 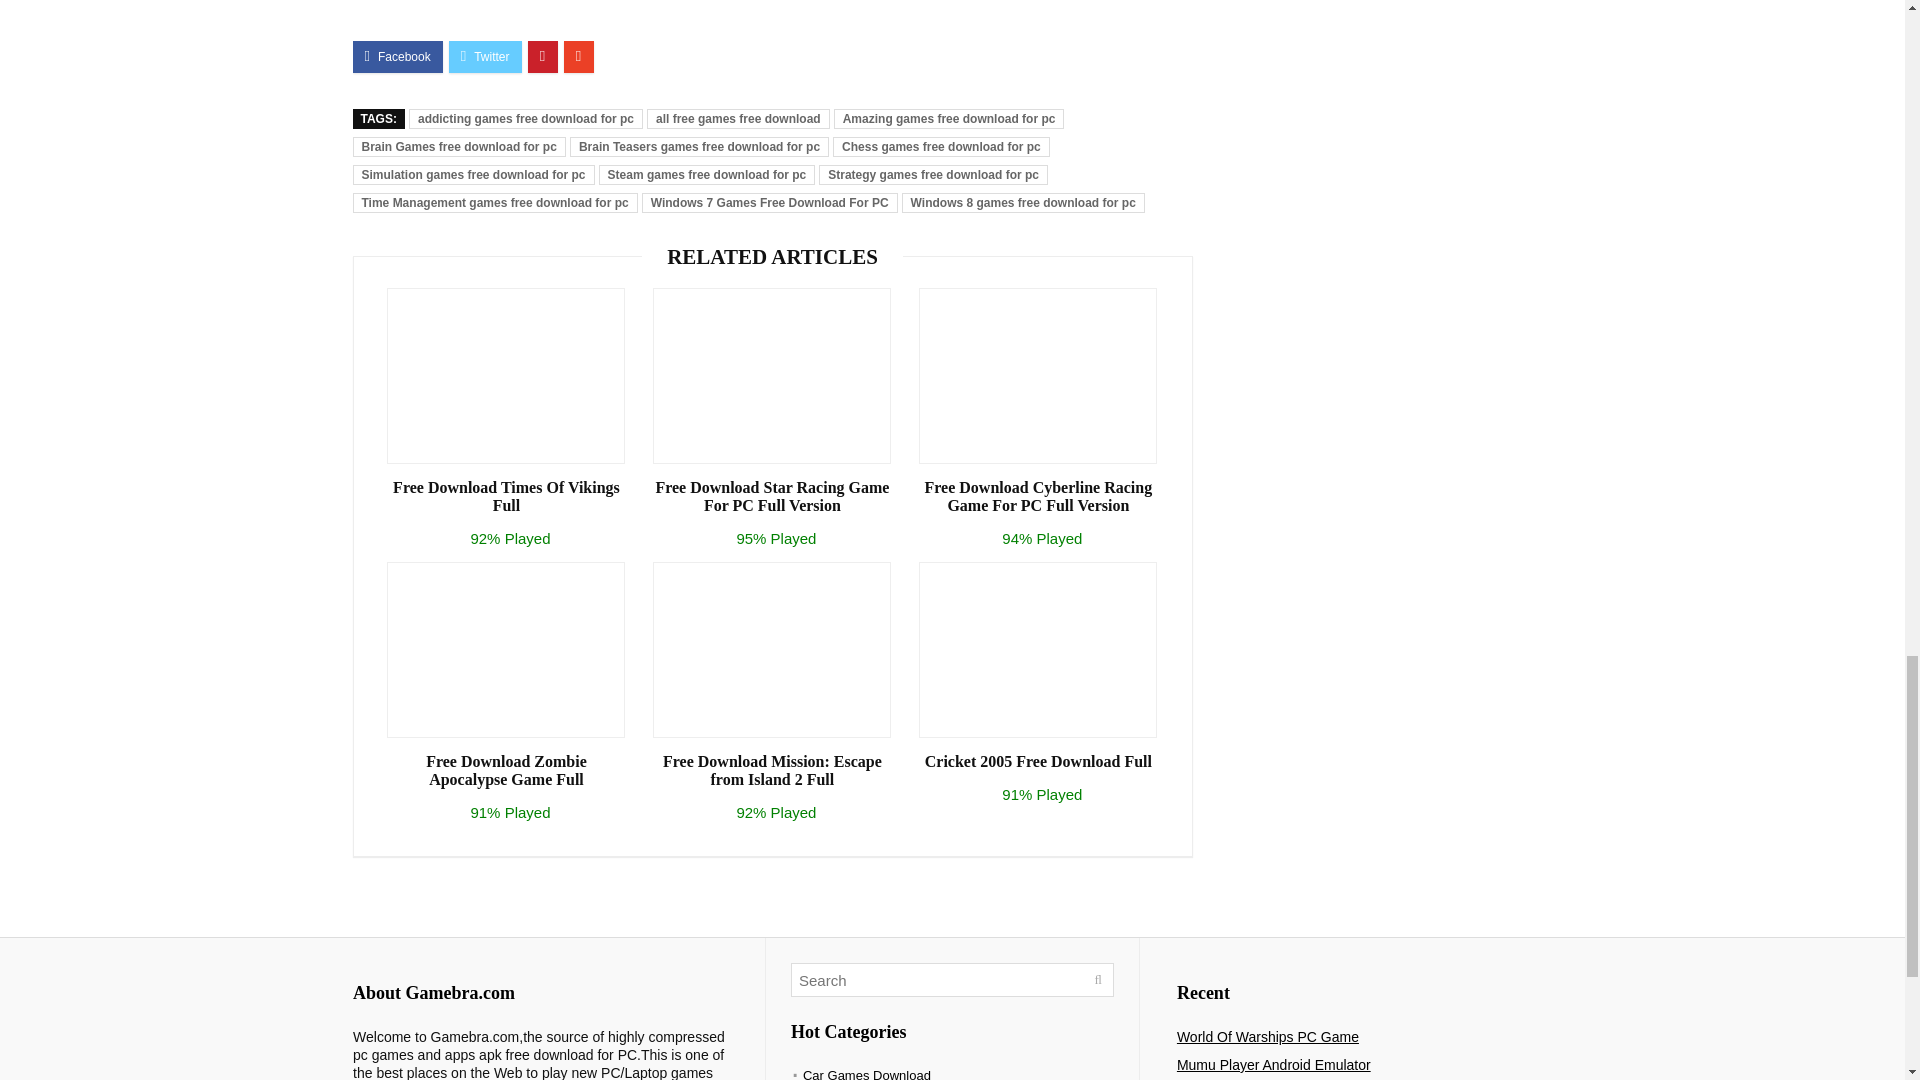 I want to click on Free Download Mission: Escape from Island 2 Full, so click(x=771, y=770).